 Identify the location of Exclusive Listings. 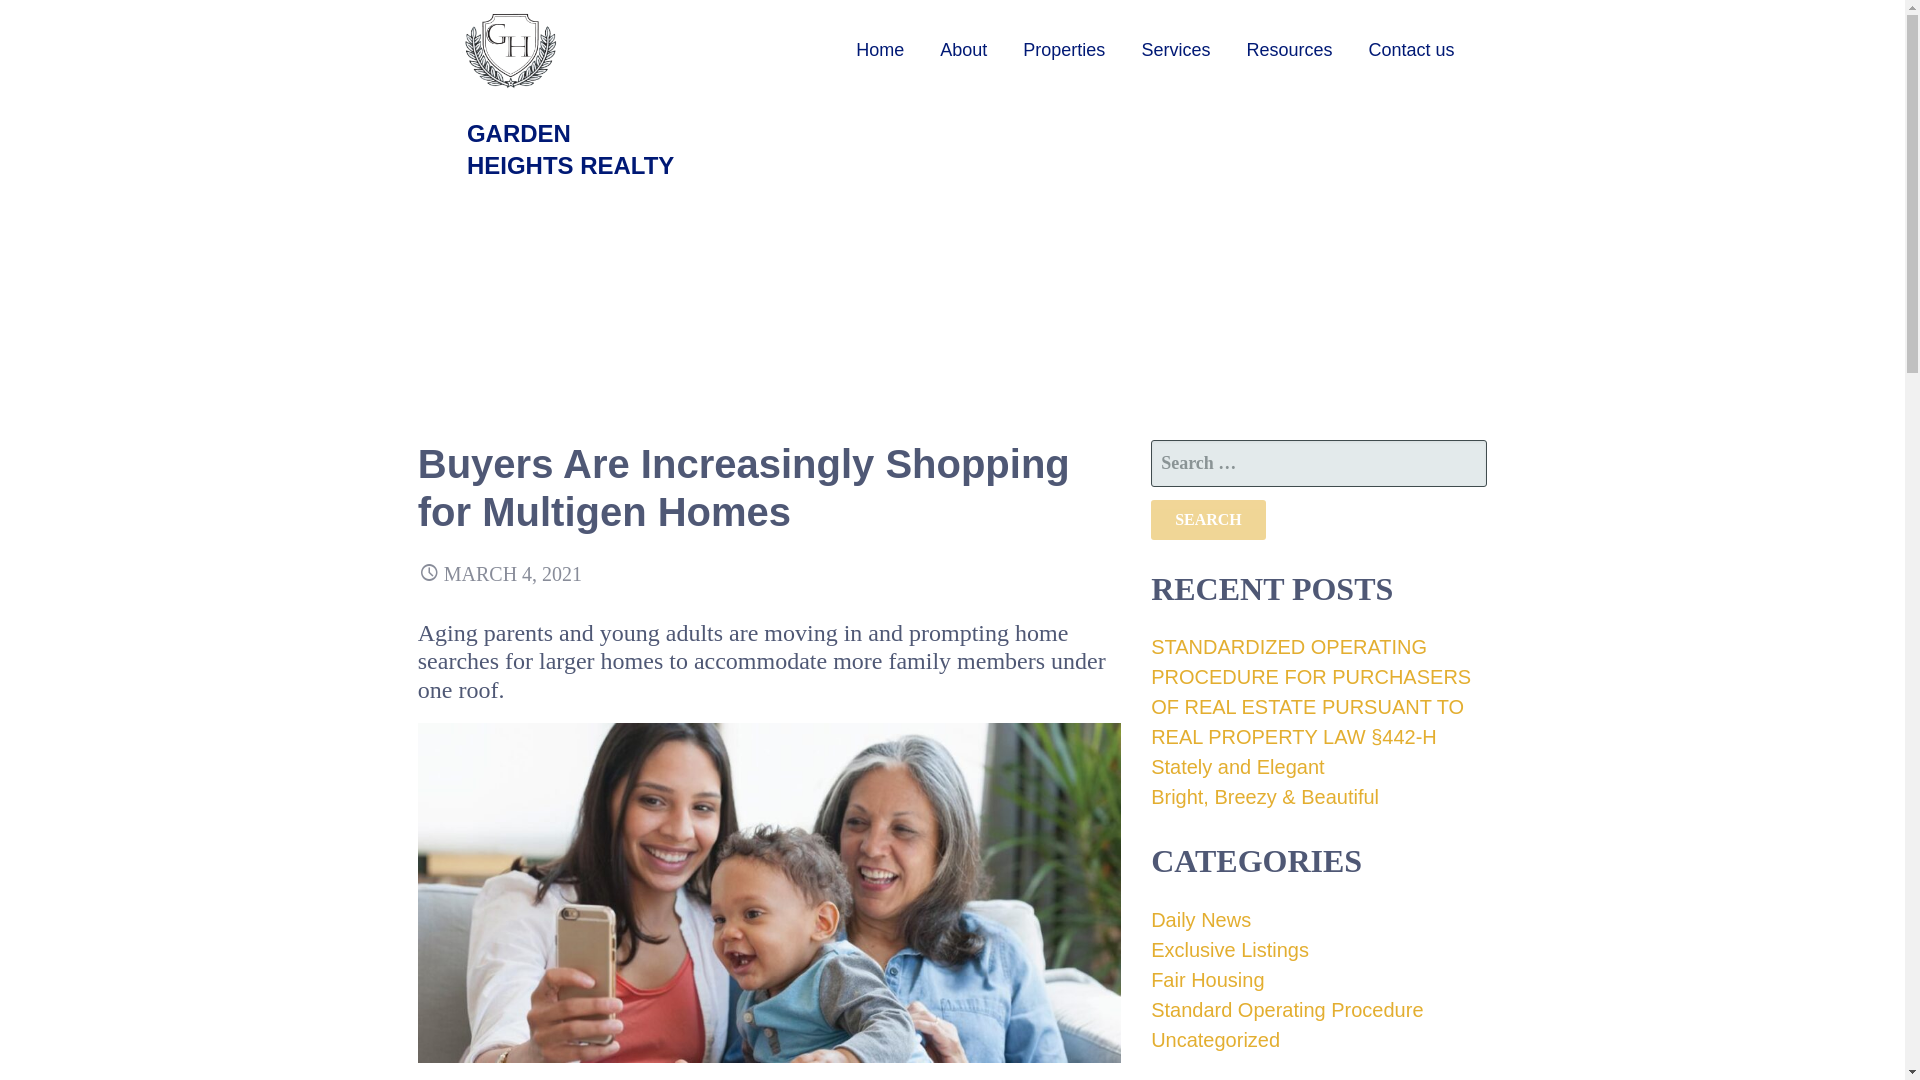
(1230, 950).